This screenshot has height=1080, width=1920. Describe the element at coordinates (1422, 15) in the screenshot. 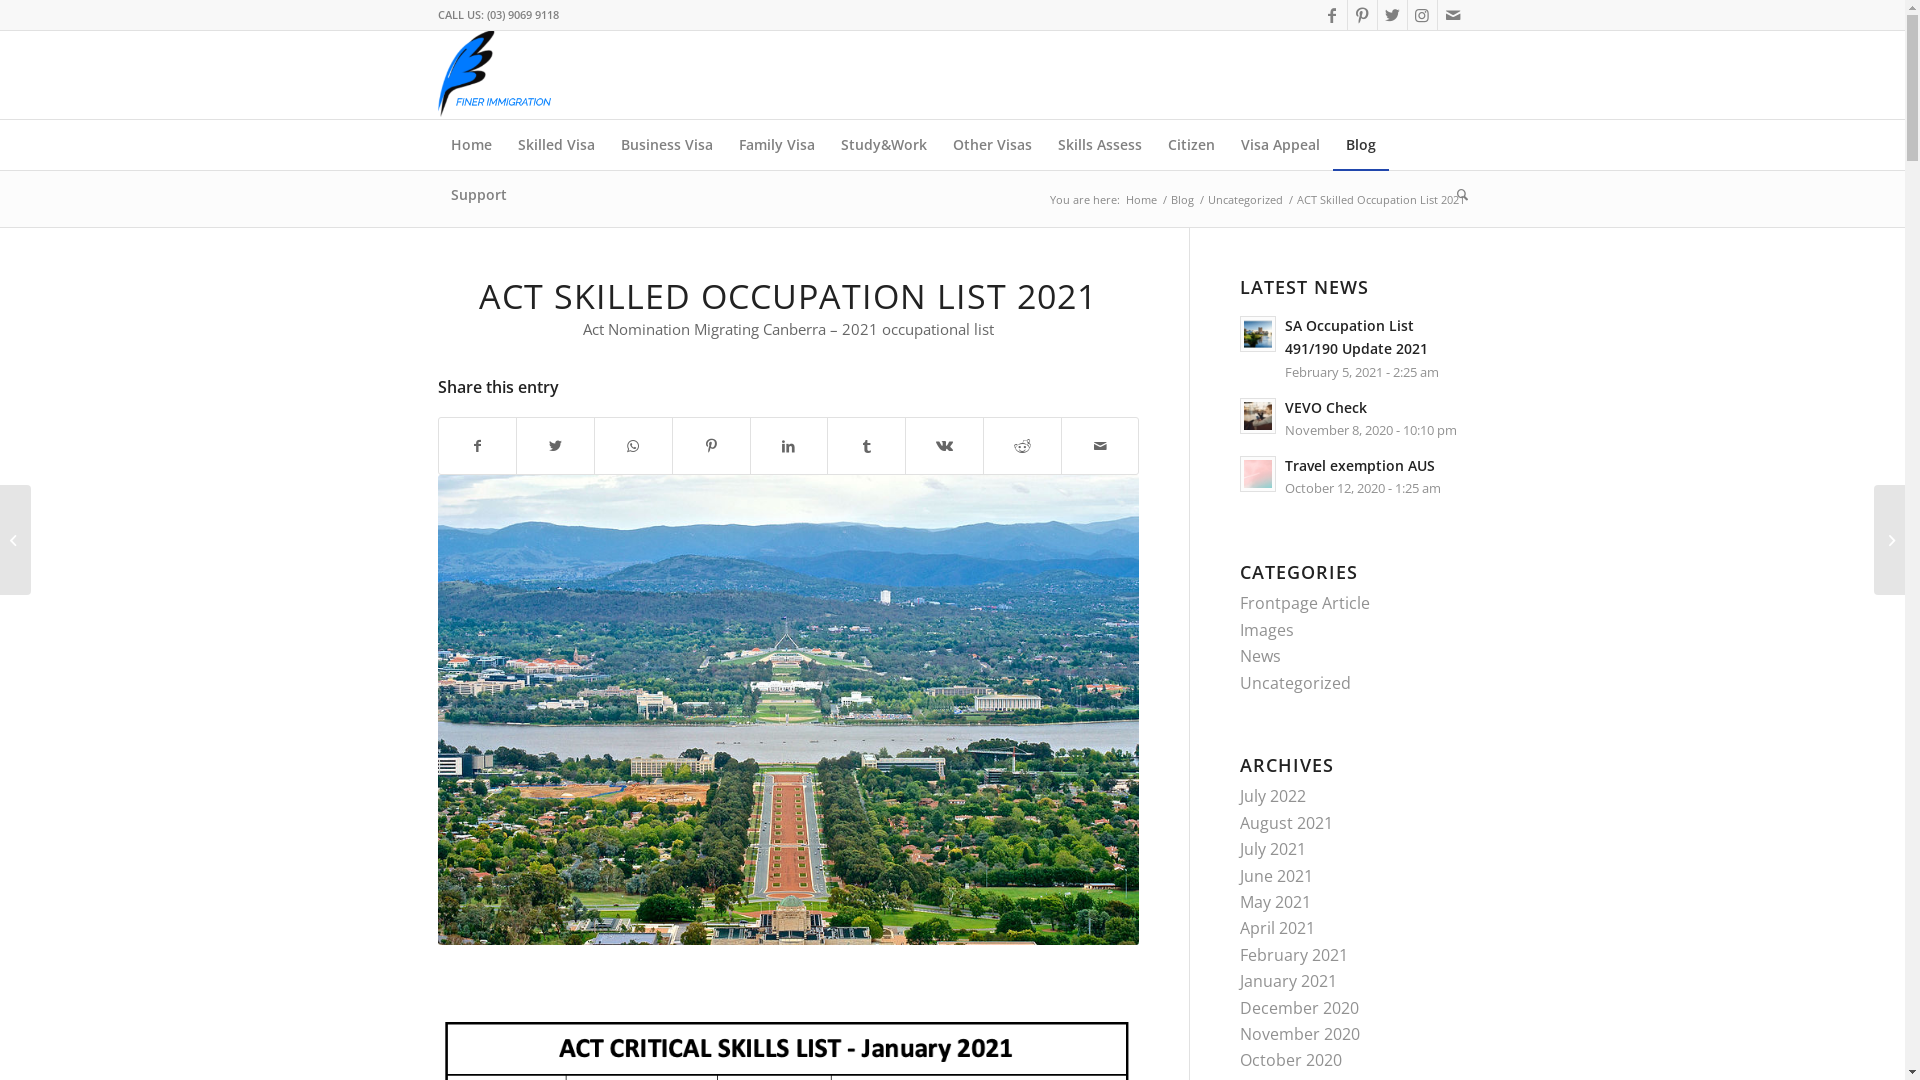

I see `Instagram` at that location.